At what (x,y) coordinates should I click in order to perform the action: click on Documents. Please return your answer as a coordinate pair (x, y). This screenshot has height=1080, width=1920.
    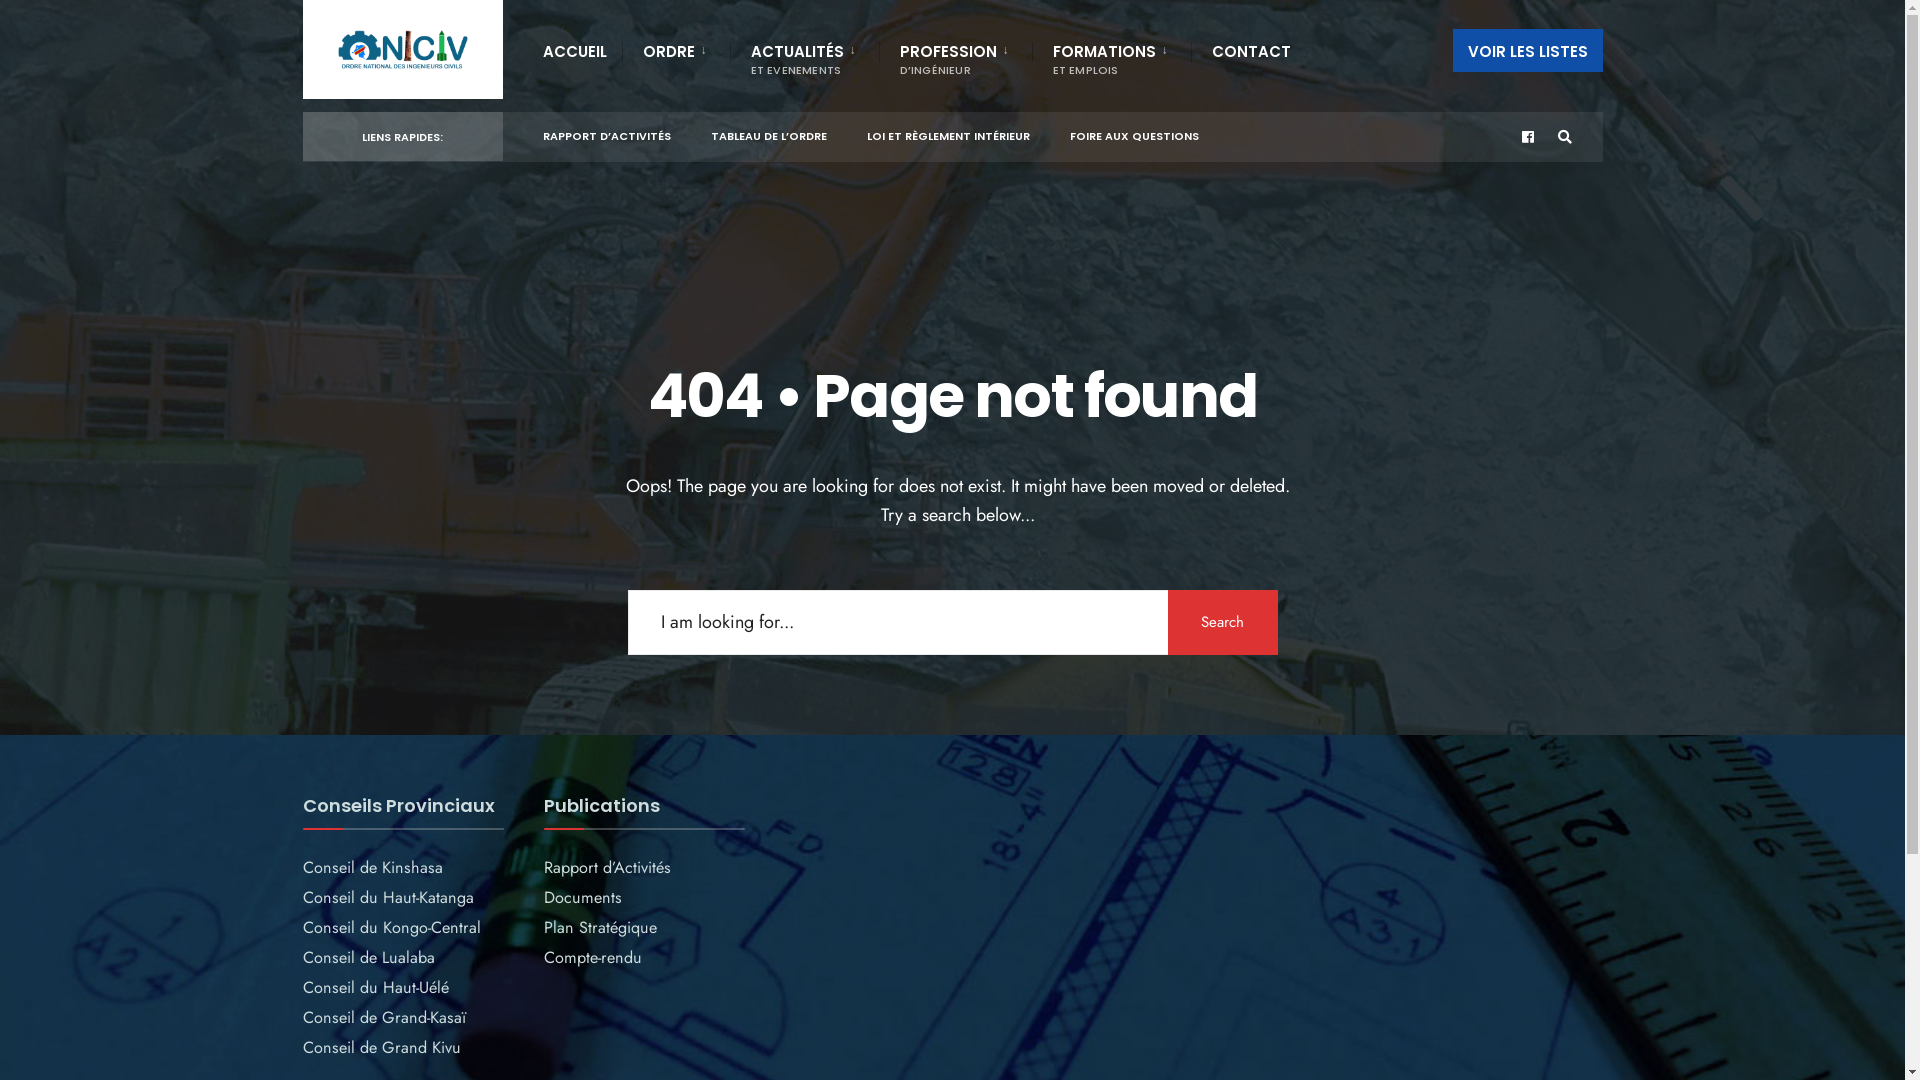
    Looking at the image, I should click on (583, 898).